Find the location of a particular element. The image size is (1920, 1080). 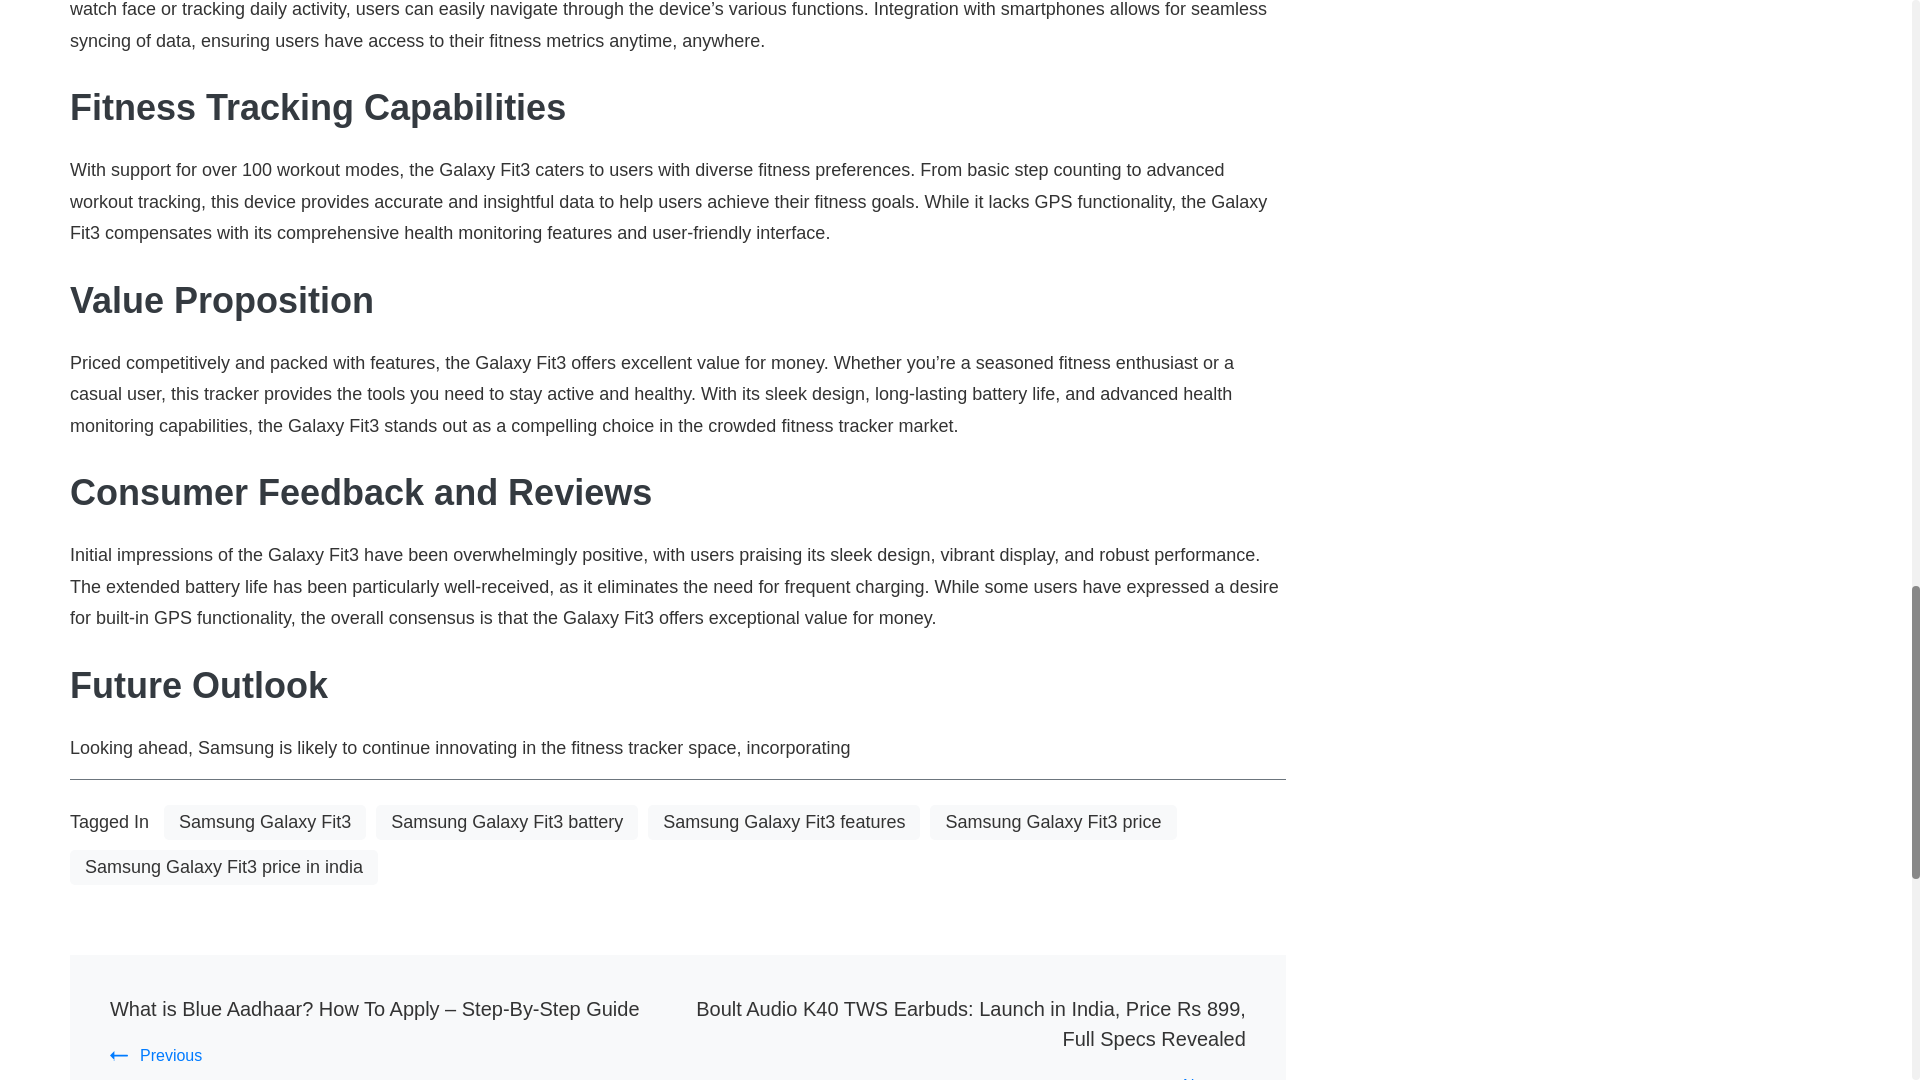

Samsung Galaxy Fit3 price in india is located at coordinates (224, 866).